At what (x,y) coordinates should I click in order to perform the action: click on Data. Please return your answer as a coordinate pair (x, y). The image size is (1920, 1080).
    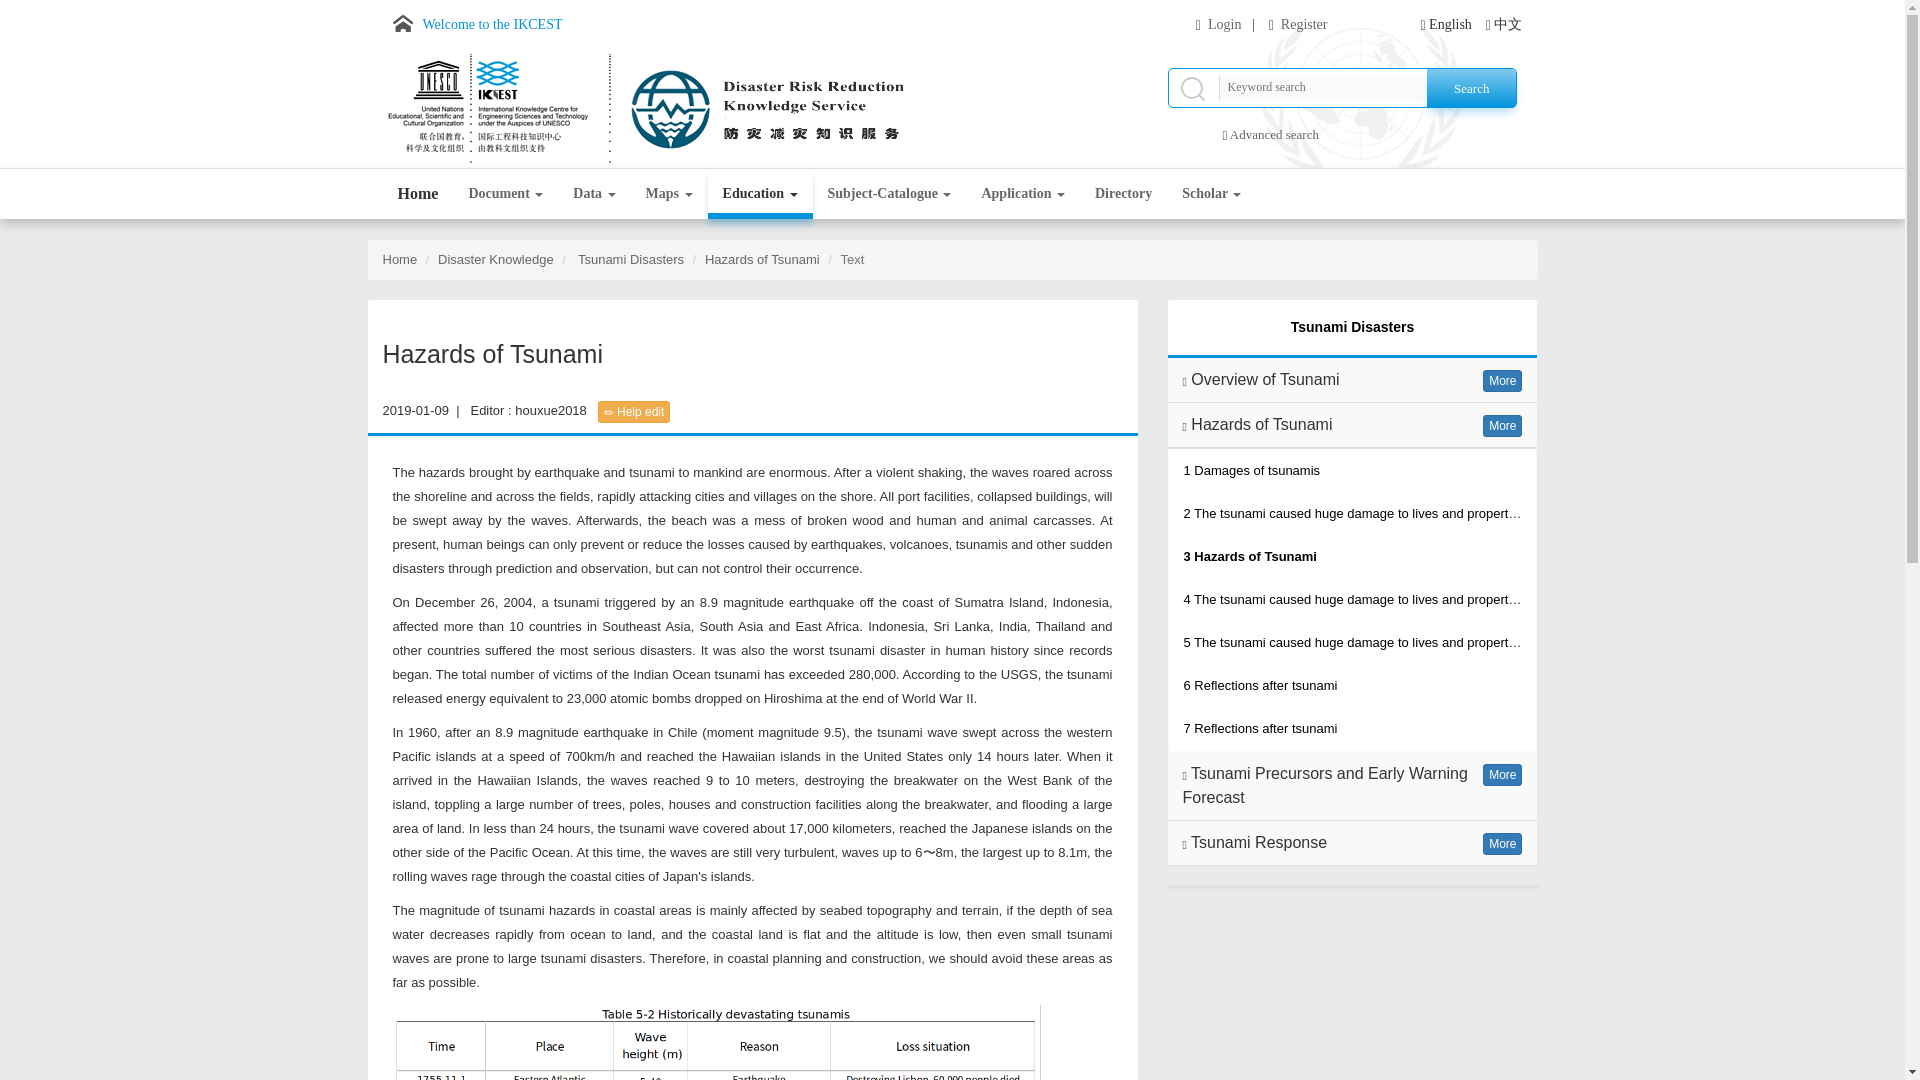
    Looking at the image, I should click on (594, 194).